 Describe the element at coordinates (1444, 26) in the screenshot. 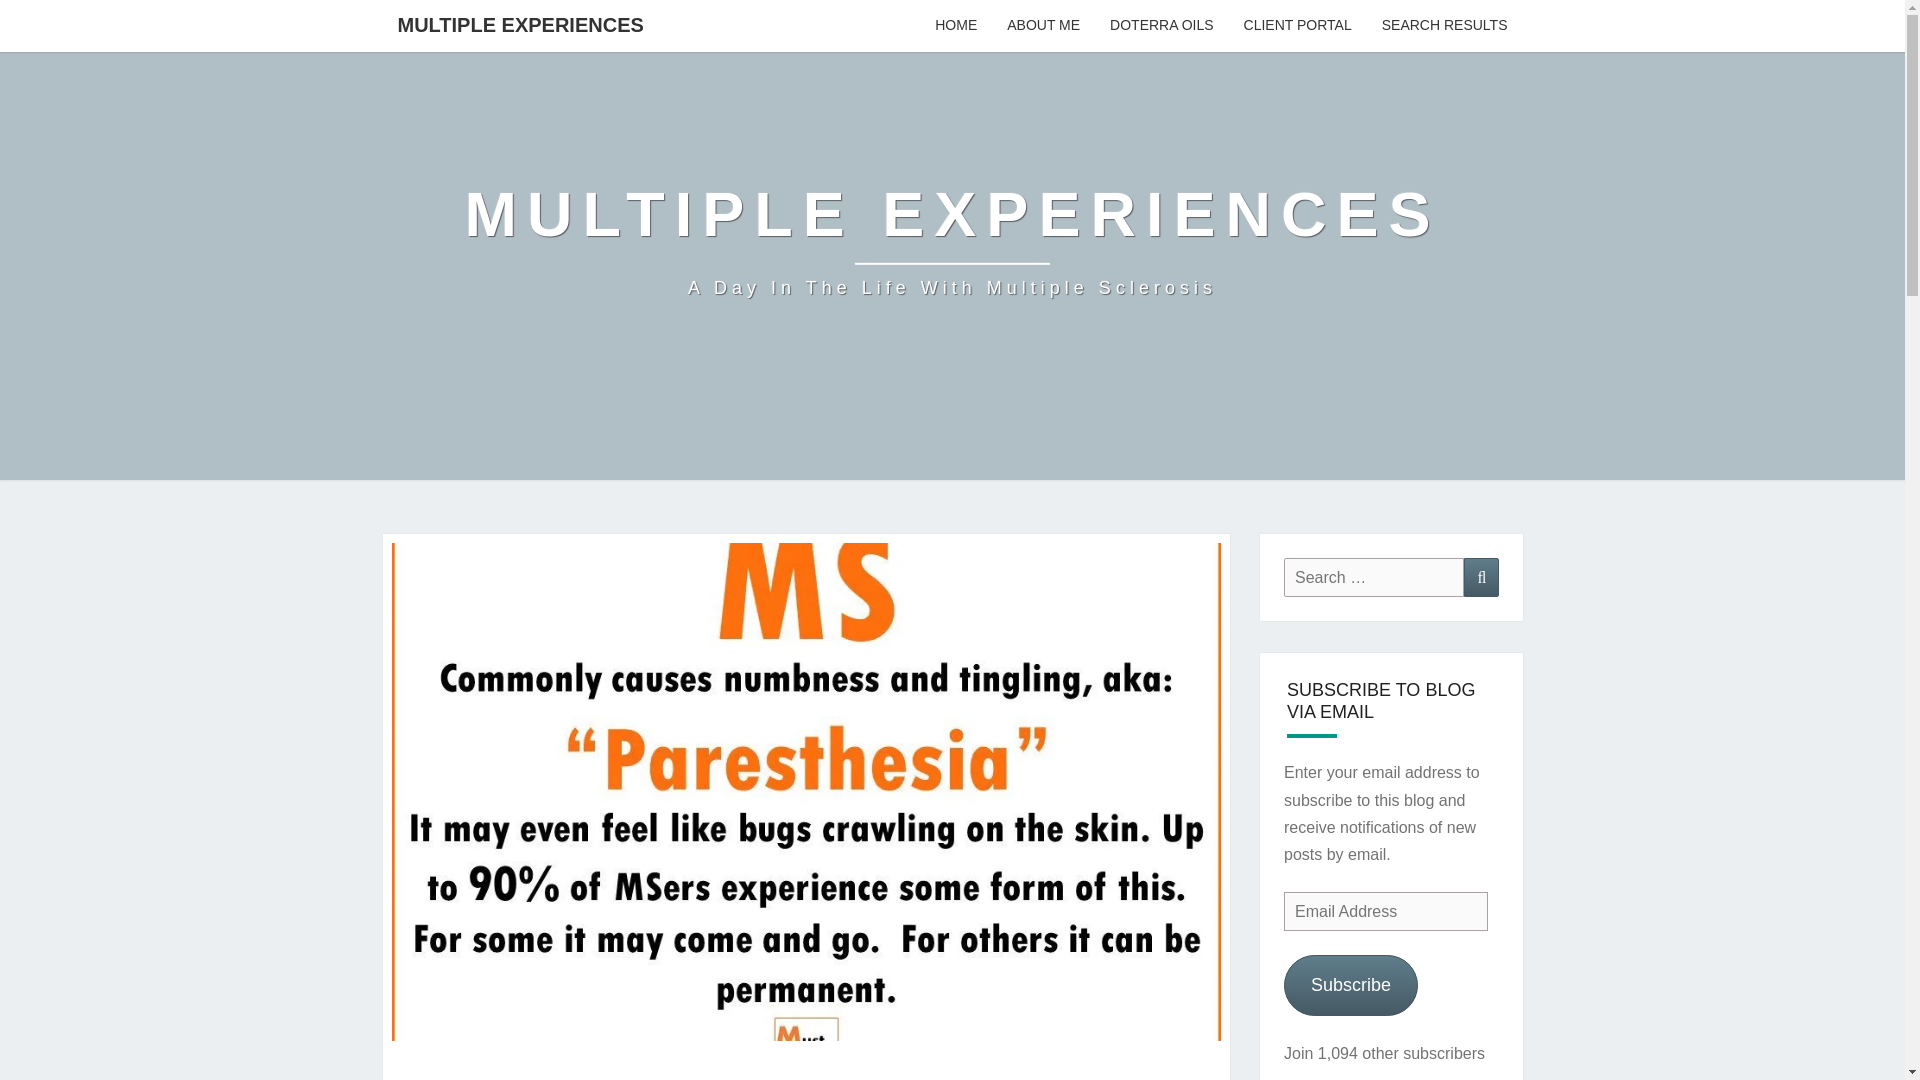

I see `SEARCH RESULTS` at that location.